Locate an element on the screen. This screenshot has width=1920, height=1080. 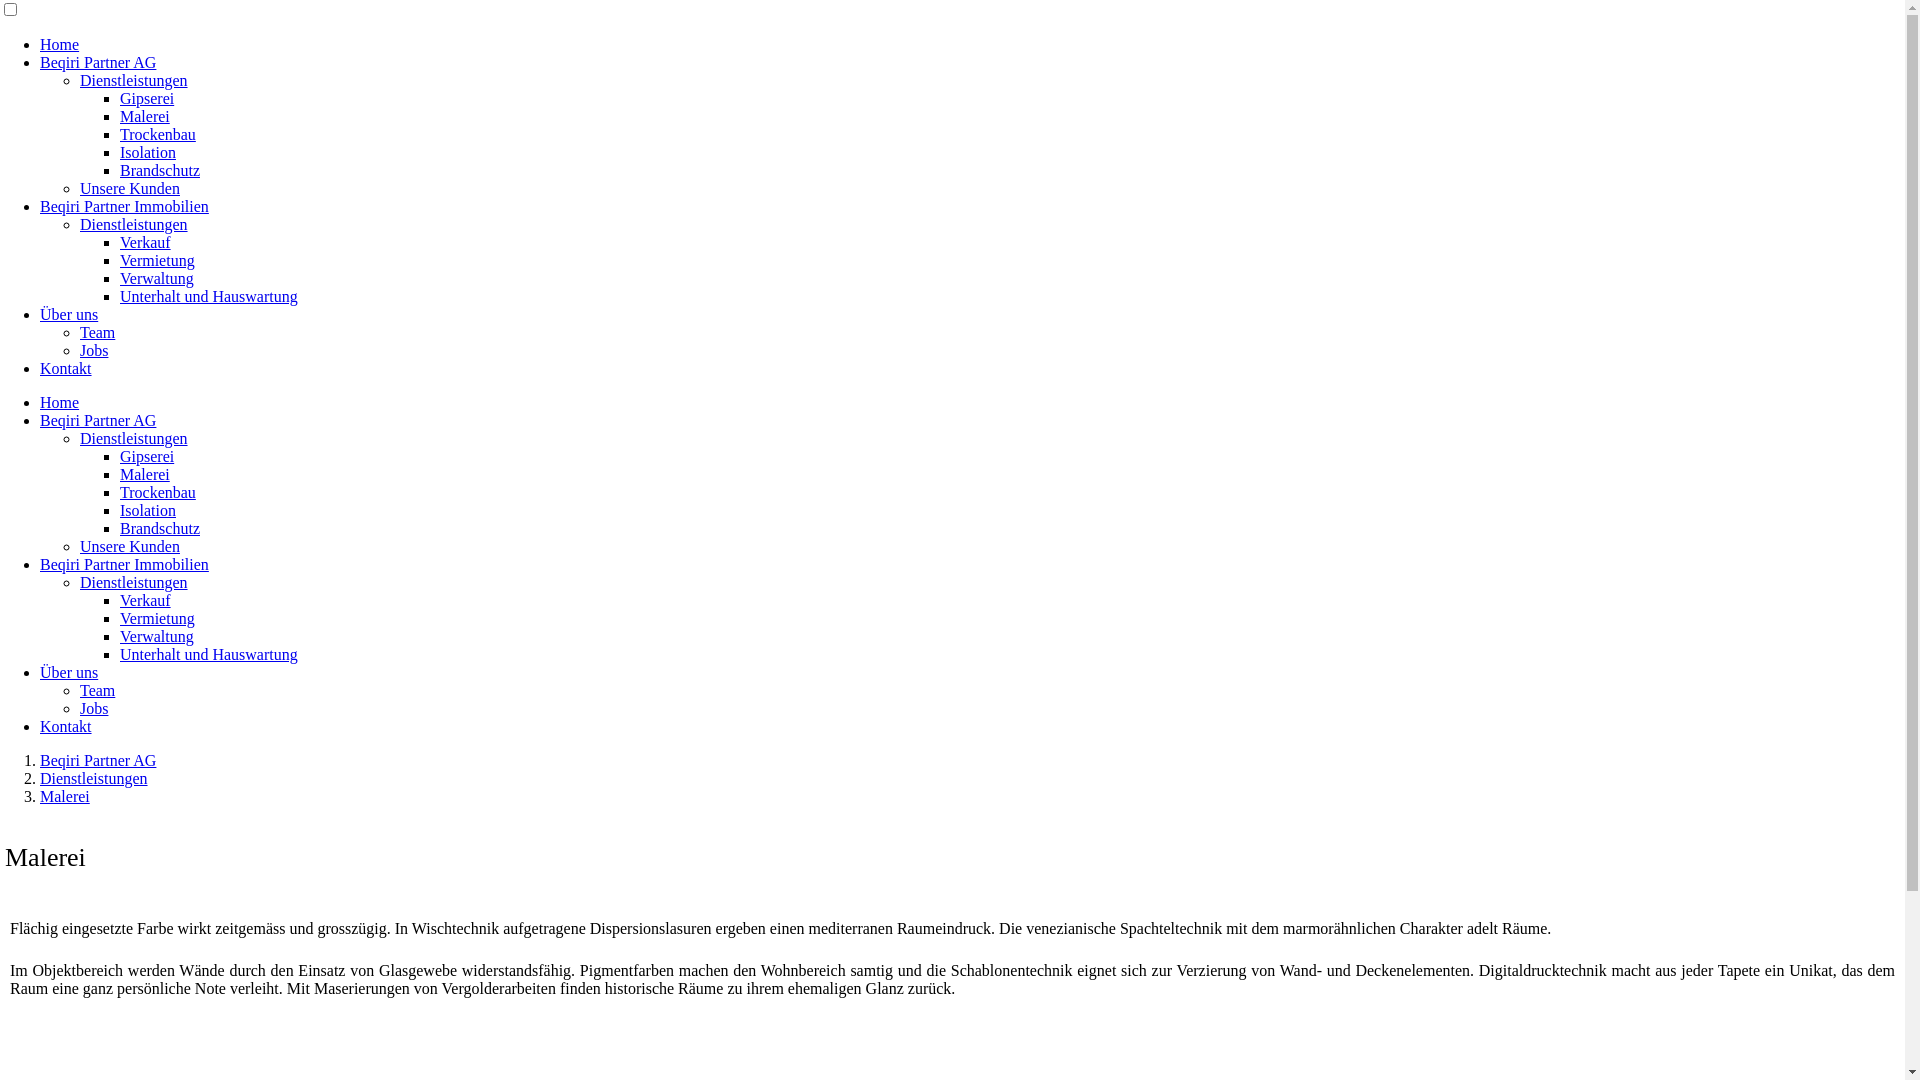
Jobs is located at coordinates (94, 708).